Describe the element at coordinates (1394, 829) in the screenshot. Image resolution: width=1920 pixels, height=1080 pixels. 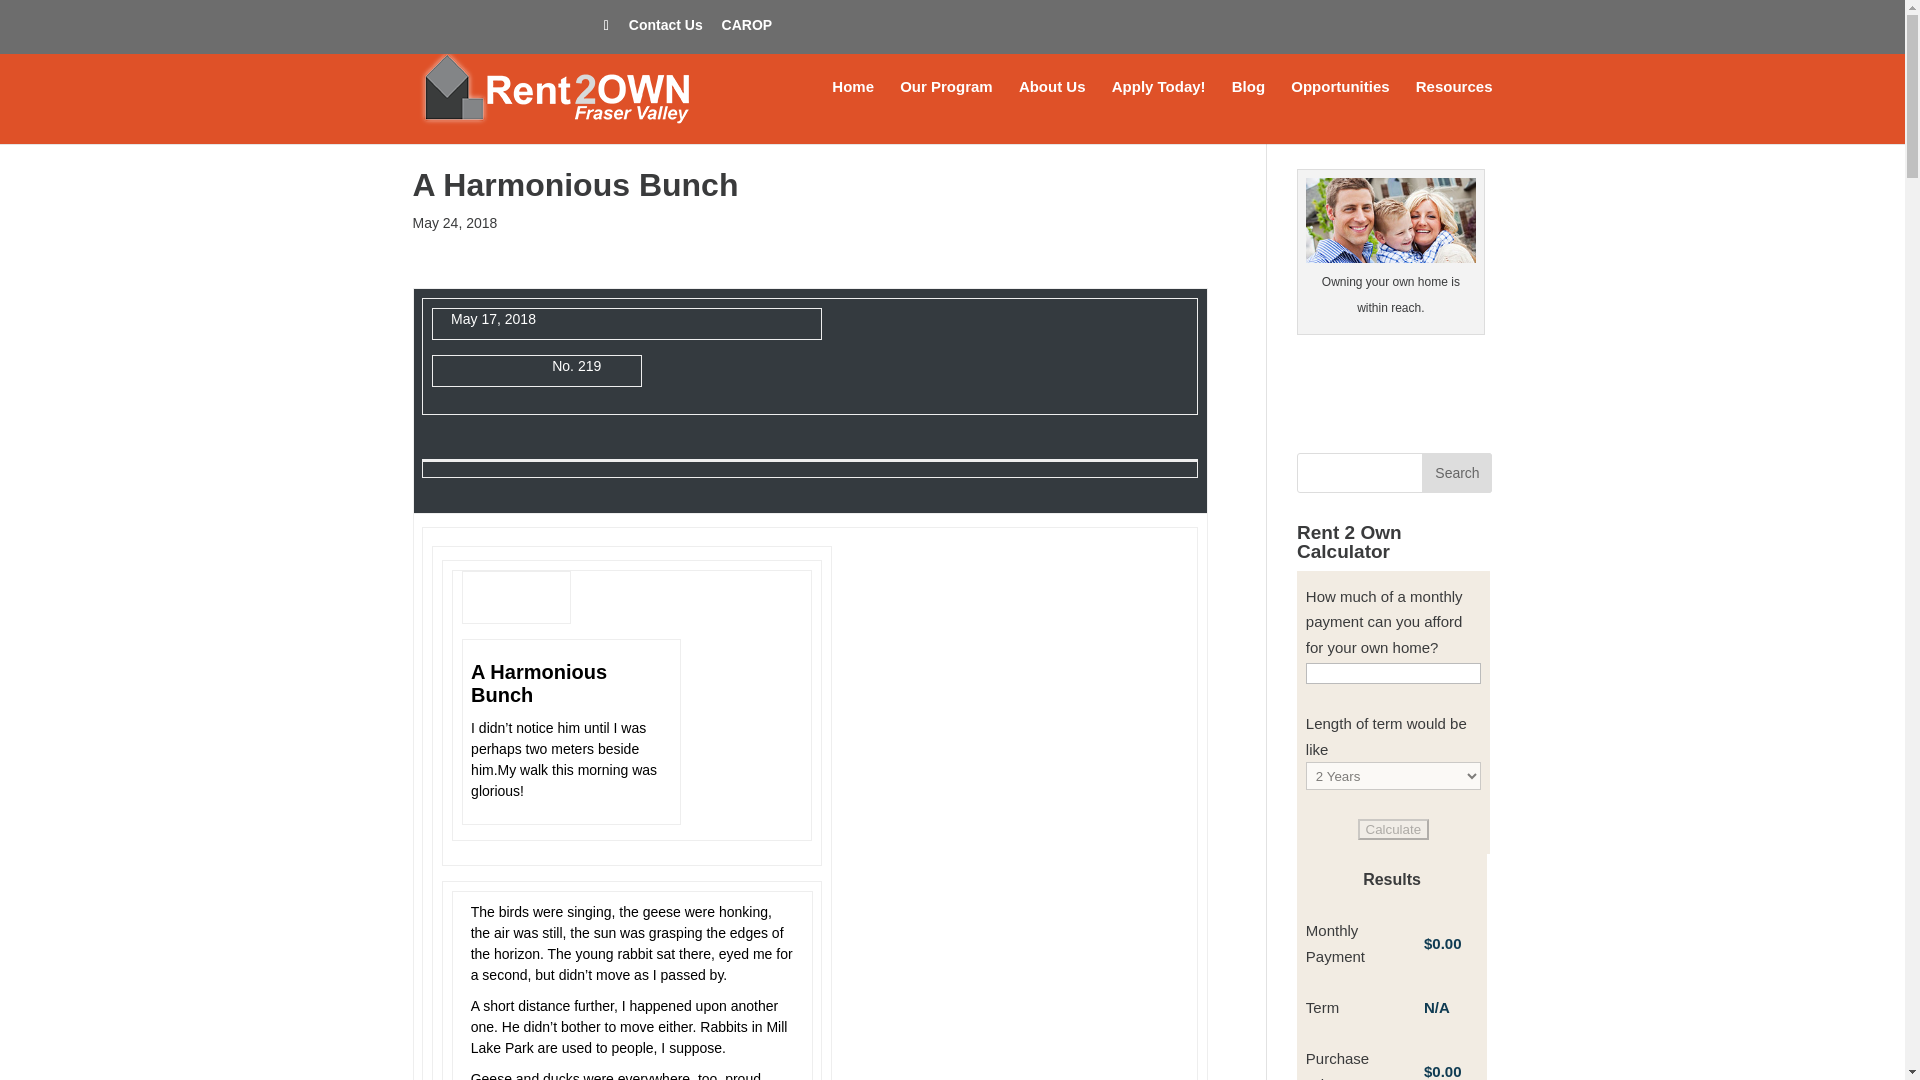
I see `Calculate` at that location.